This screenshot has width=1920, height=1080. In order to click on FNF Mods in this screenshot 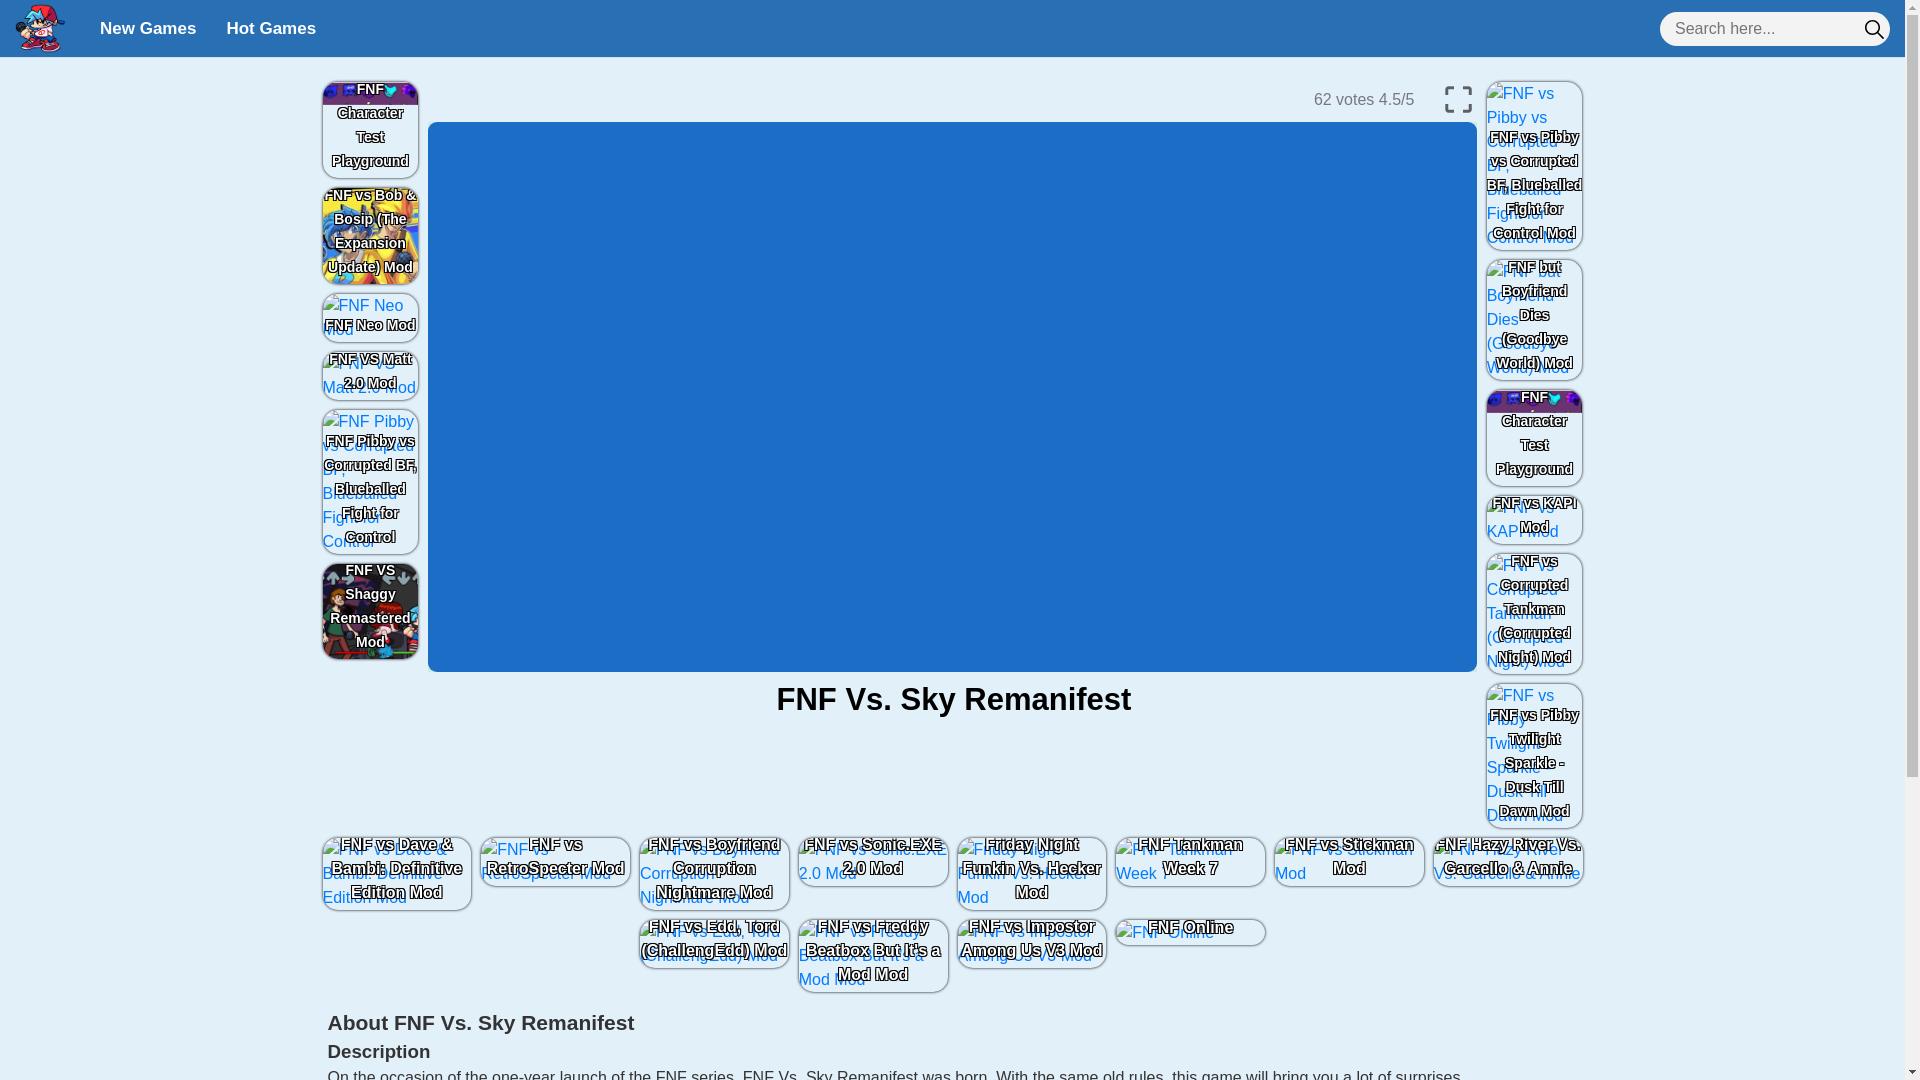, I will do `click(40, 28)`.